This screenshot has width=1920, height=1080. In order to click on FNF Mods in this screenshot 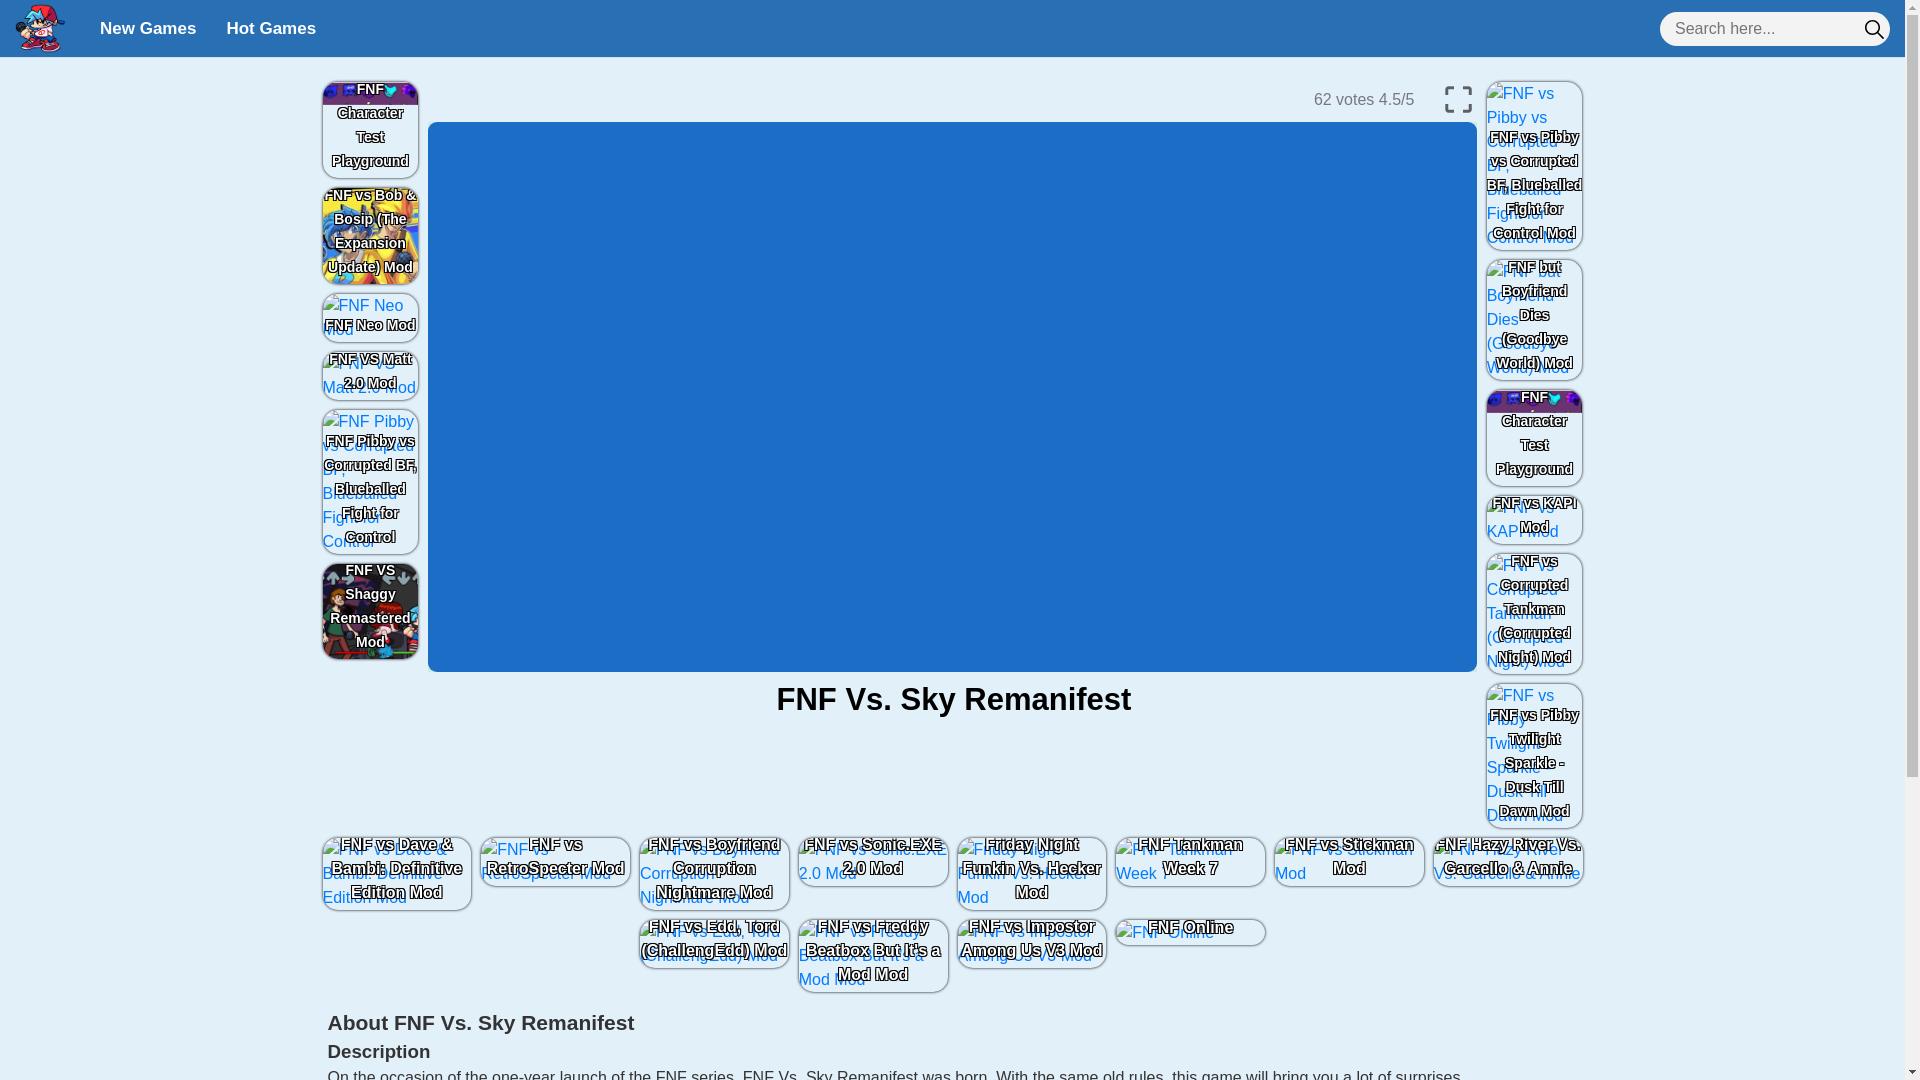, I will do `click(40, 28)`.